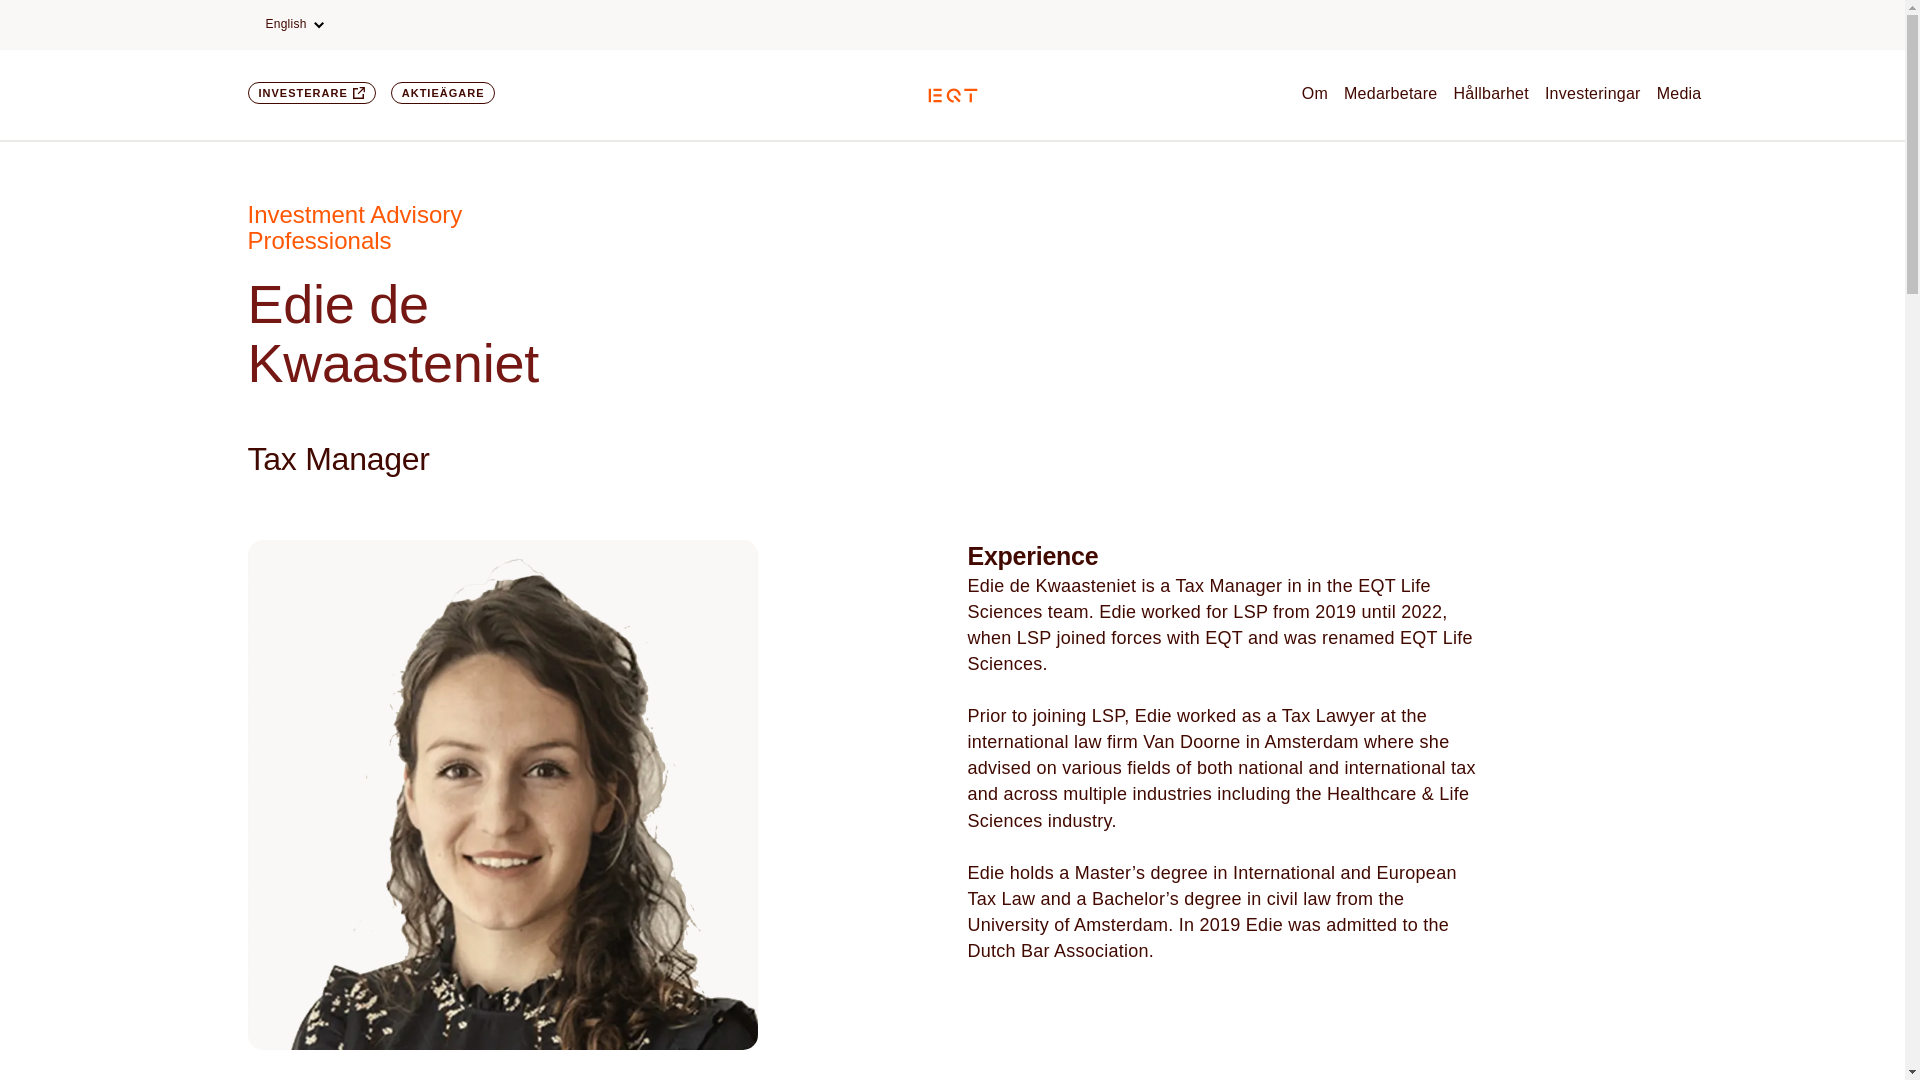 This screenshot has width=1920, height=1080. What do you see at coordinates (294, 24) in the screenshot?
I see `English` at bounding box center [294, 24].